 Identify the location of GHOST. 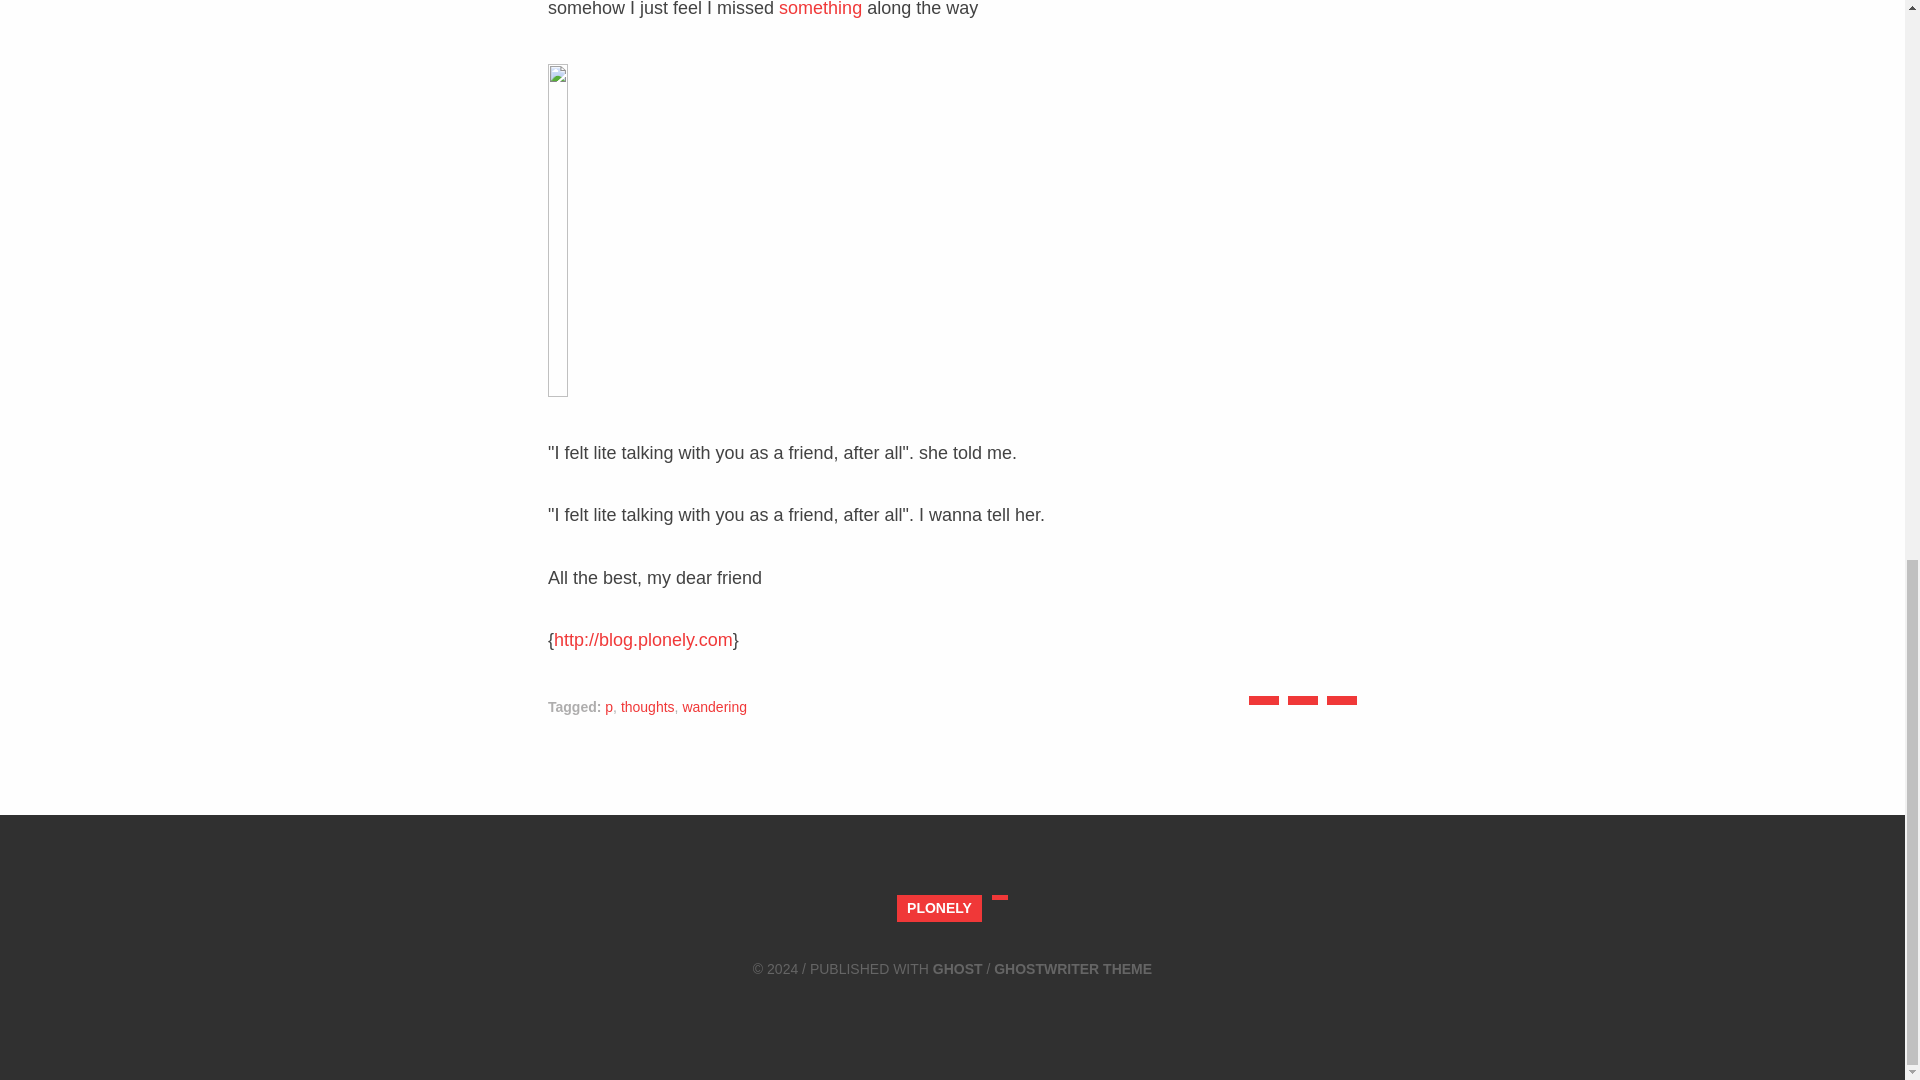
(958, 969).